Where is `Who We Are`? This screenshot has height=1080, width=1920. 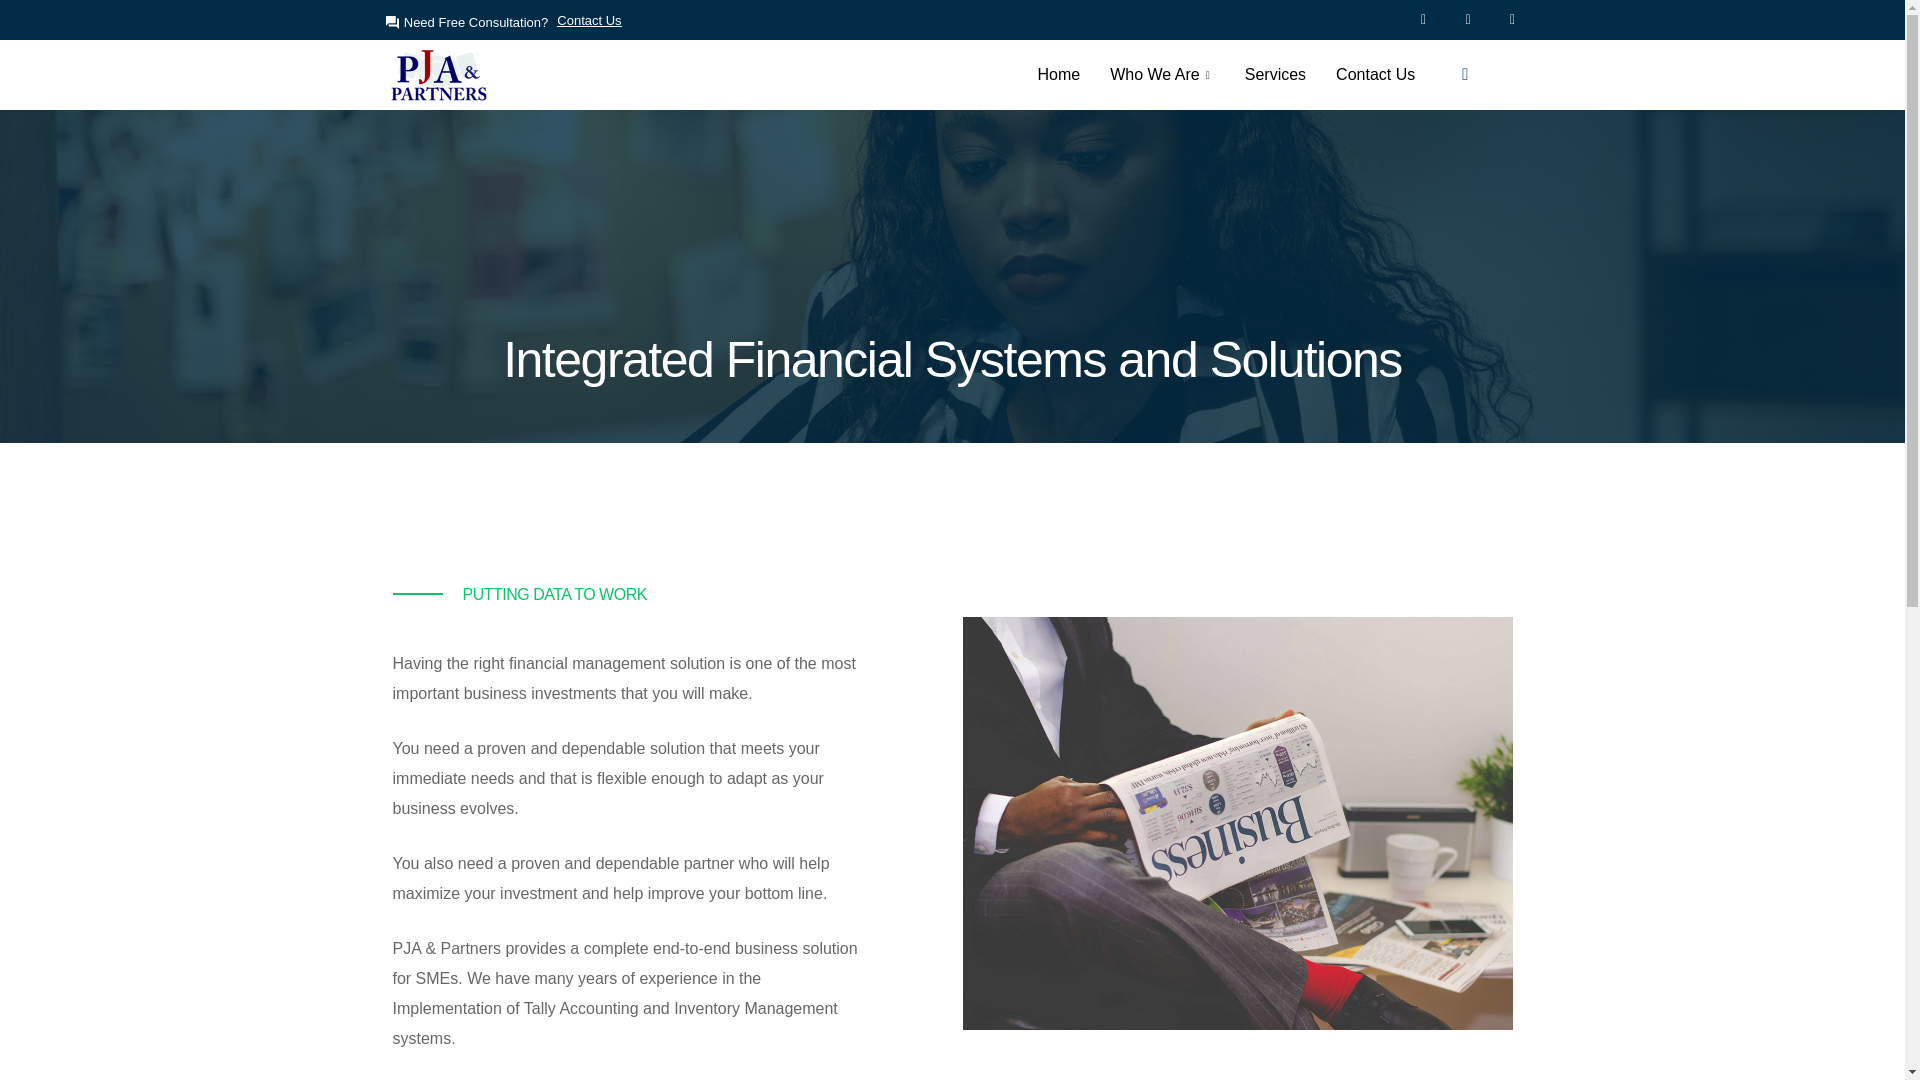 Who We Are is located at coordinates (1162, 74).